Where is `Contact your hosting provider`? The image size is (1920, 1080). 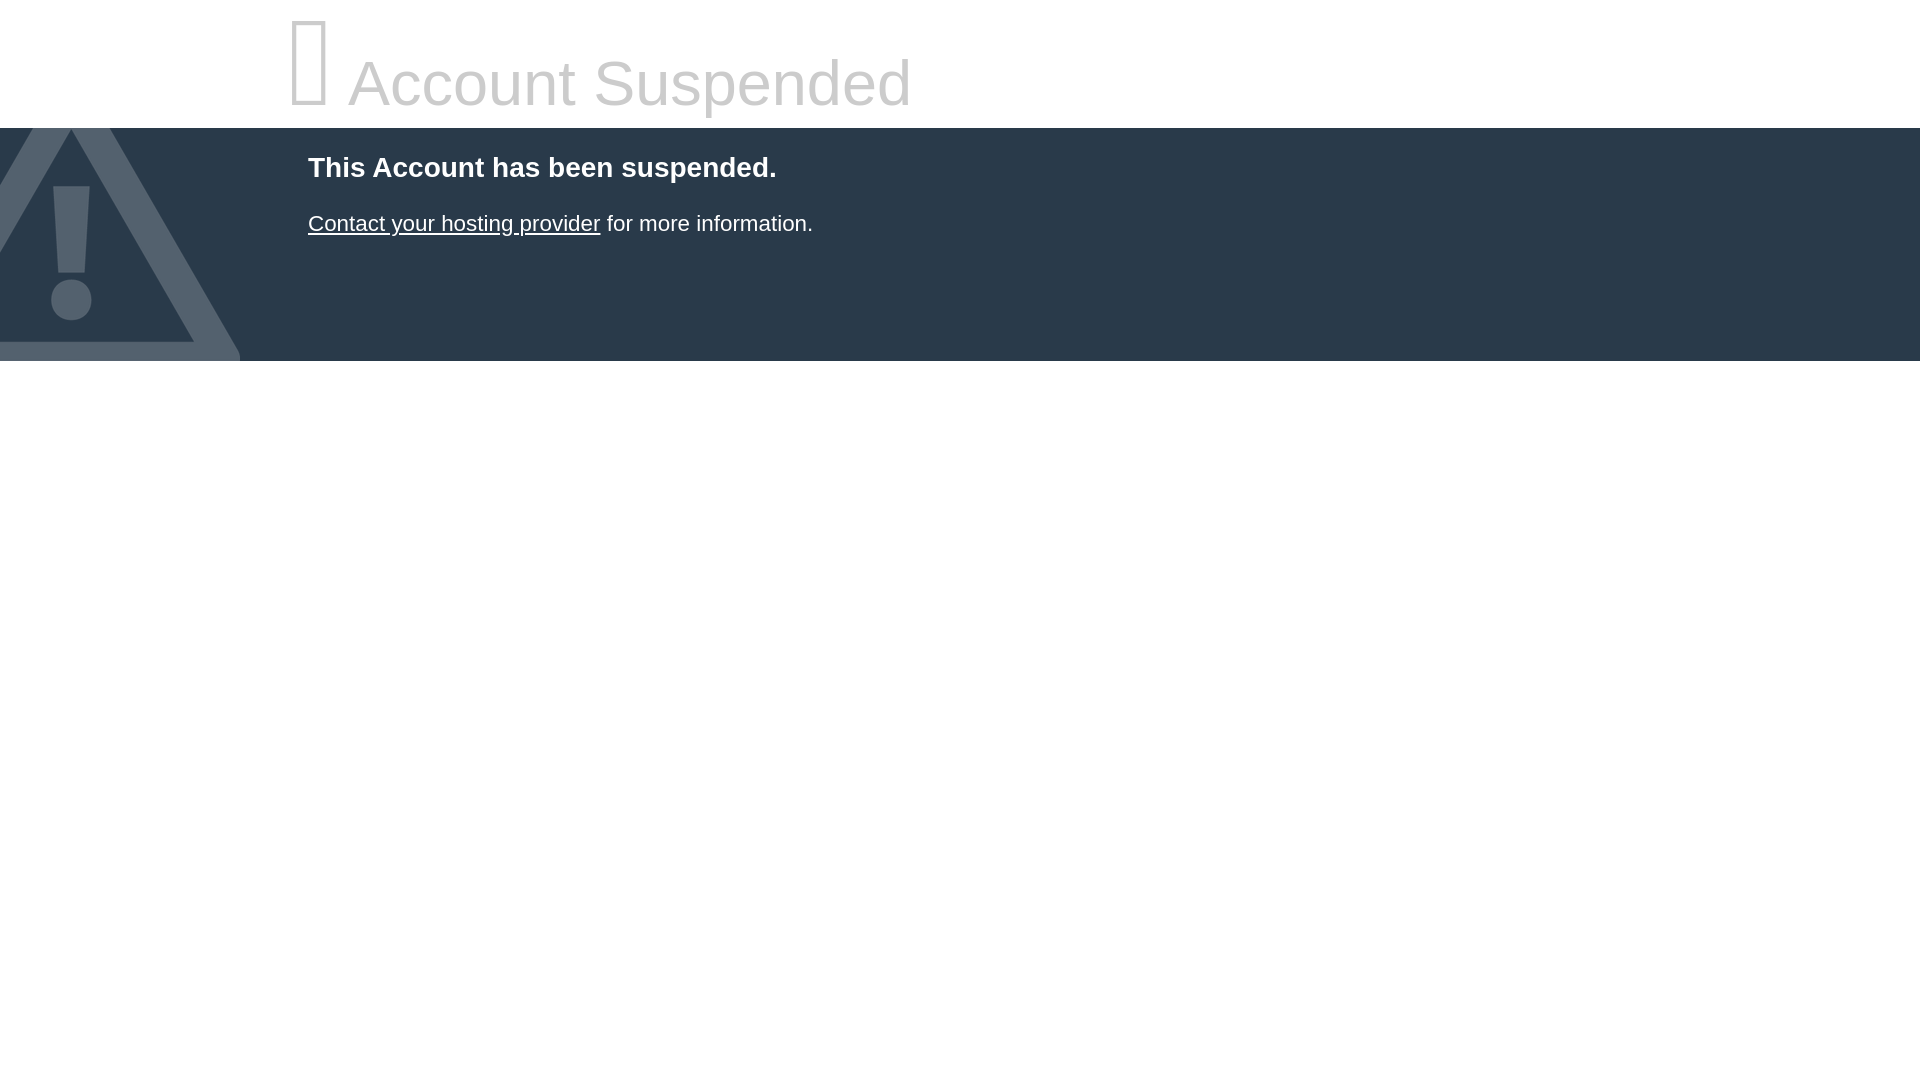
Contact your hosting provider is located at coordinates (454, 224).